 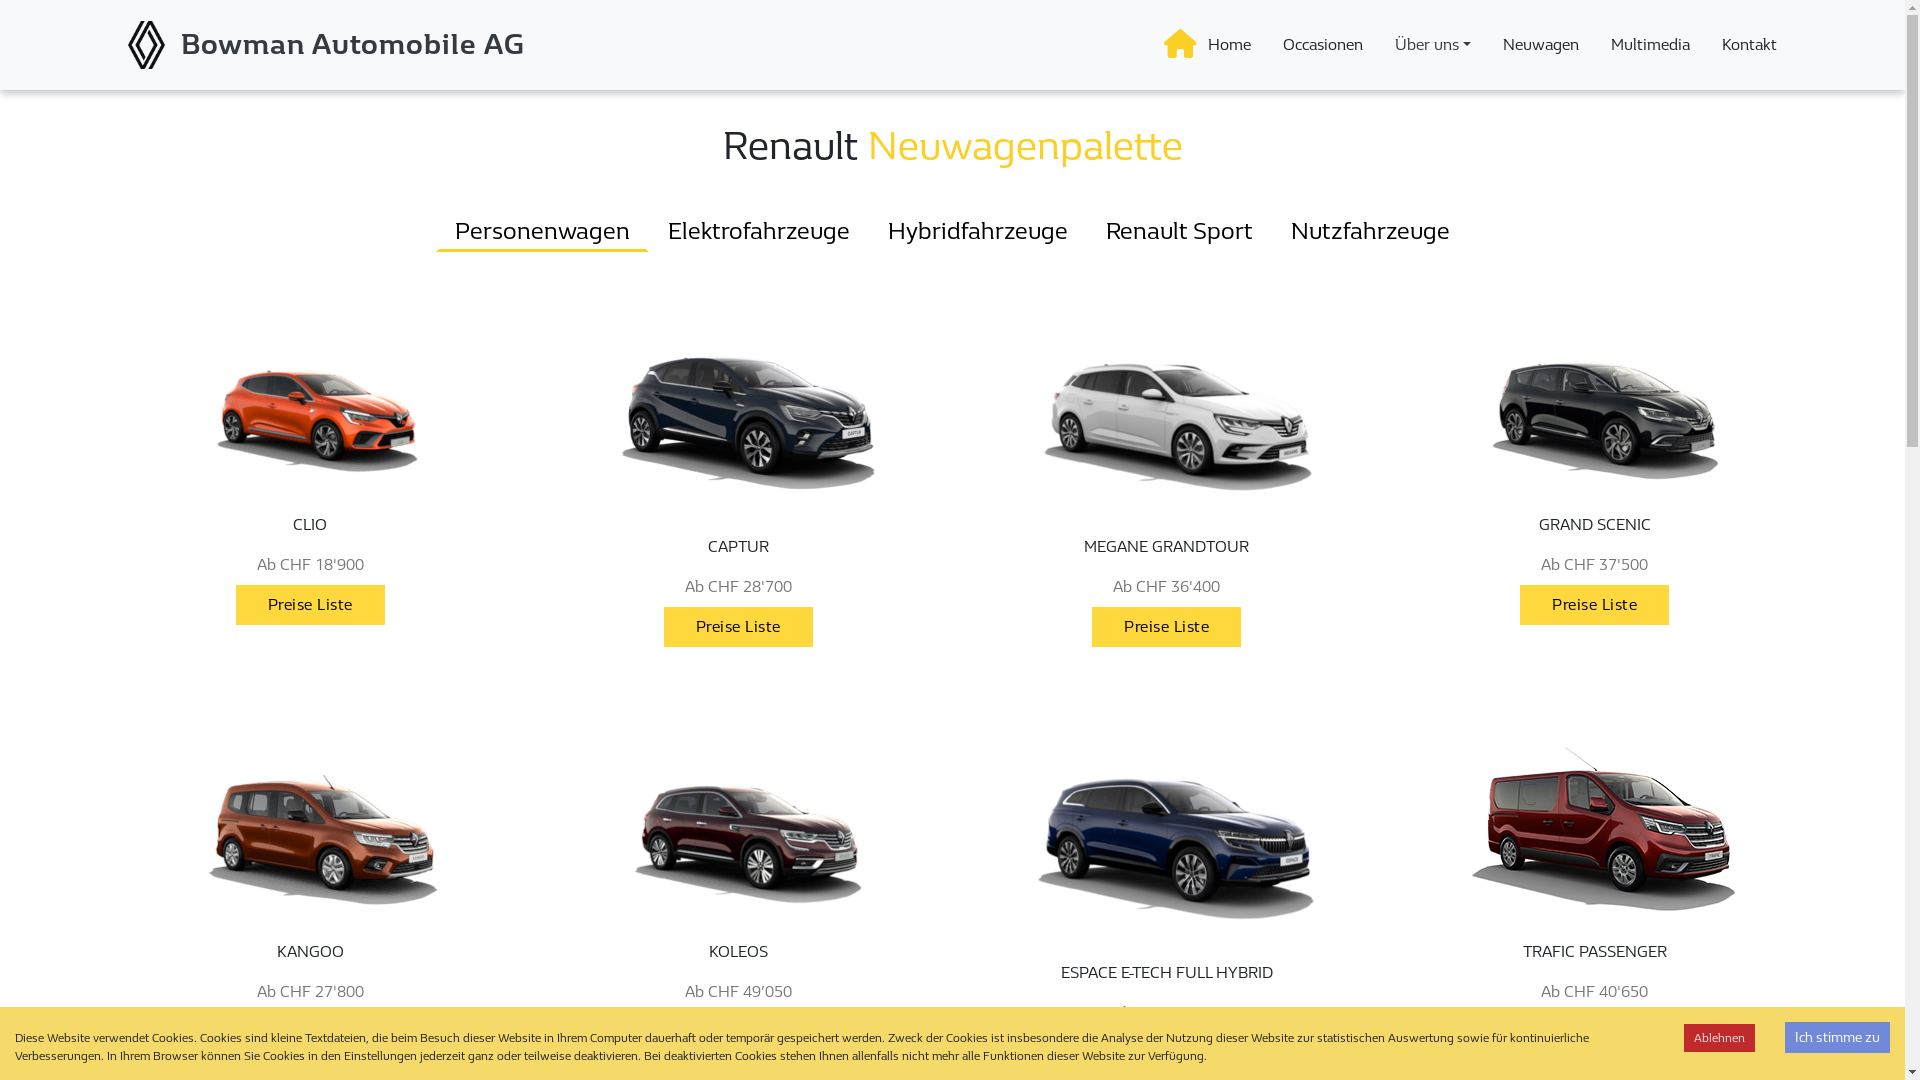 I want to click on Ich stimme zu, so click(x=1838, y=1038).